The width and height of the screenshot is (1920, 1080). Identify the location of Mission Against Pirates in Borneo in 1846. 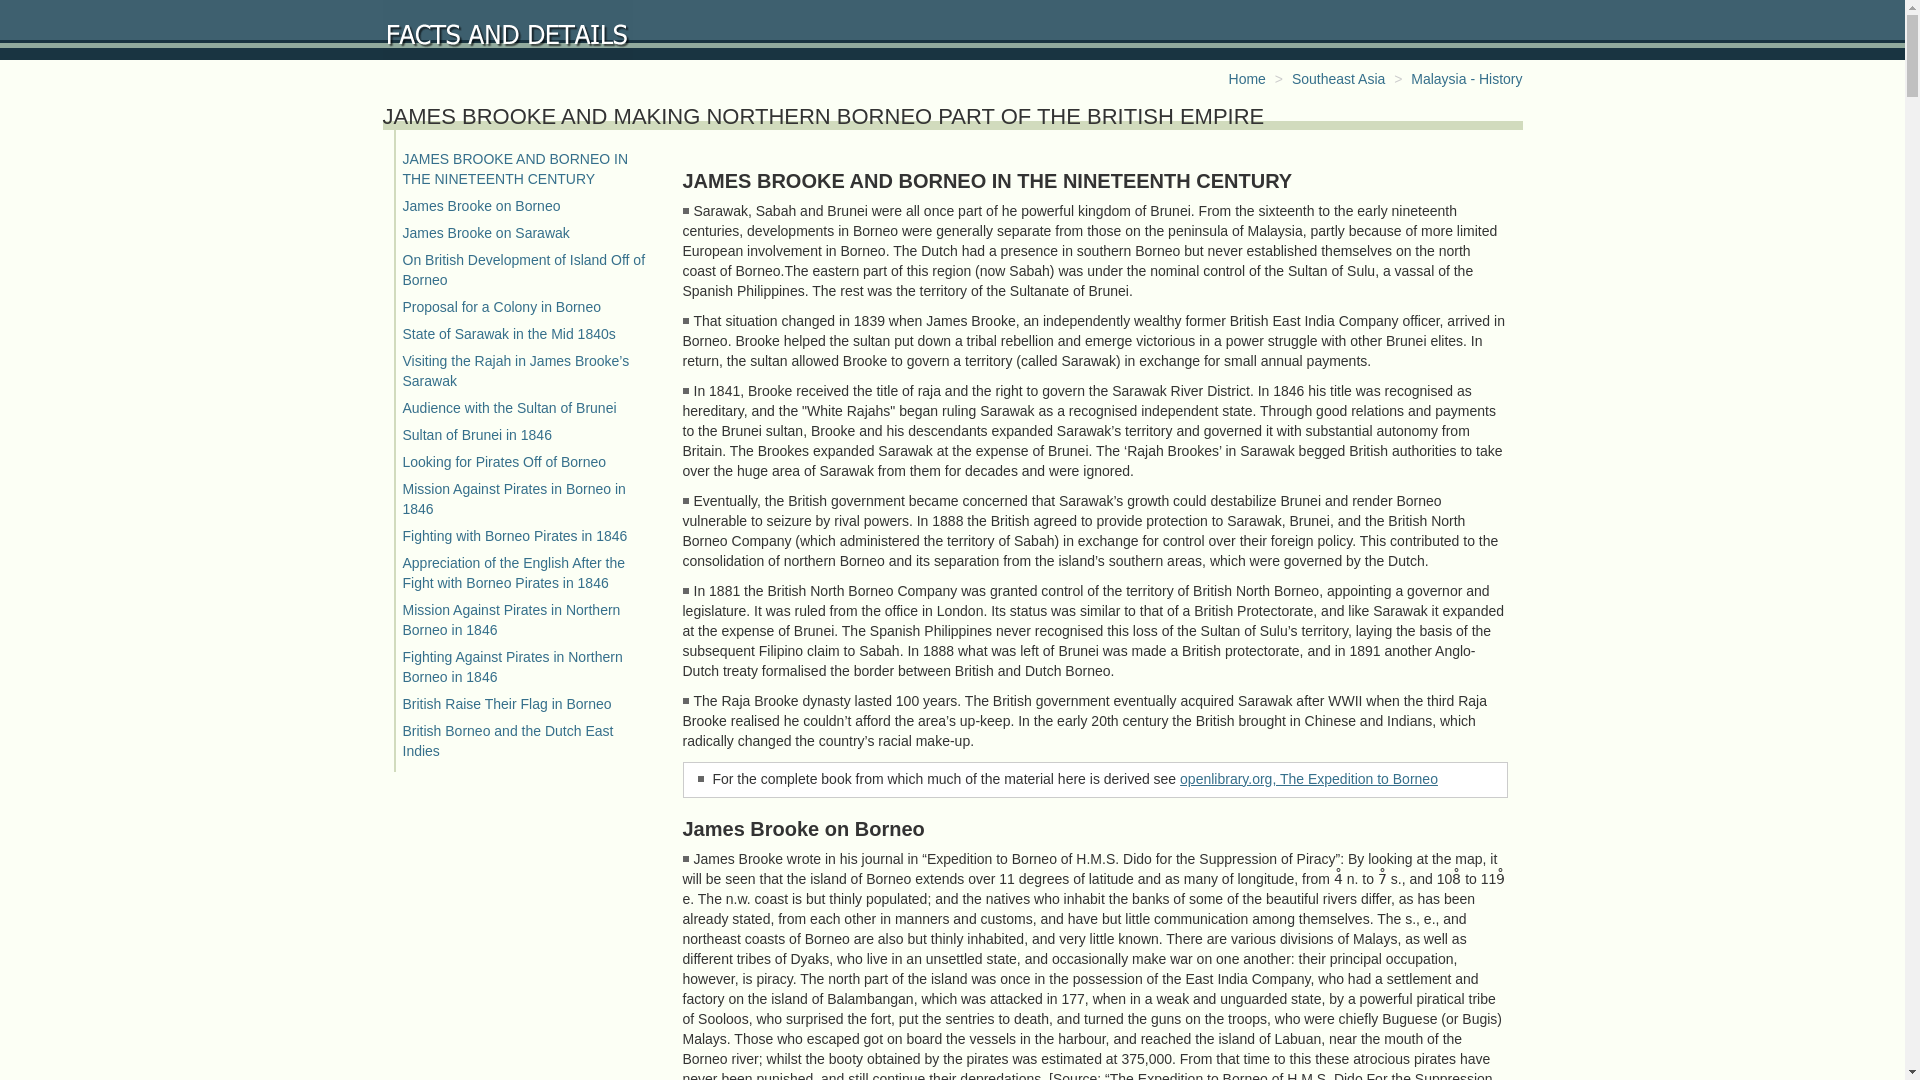
(513, 498).